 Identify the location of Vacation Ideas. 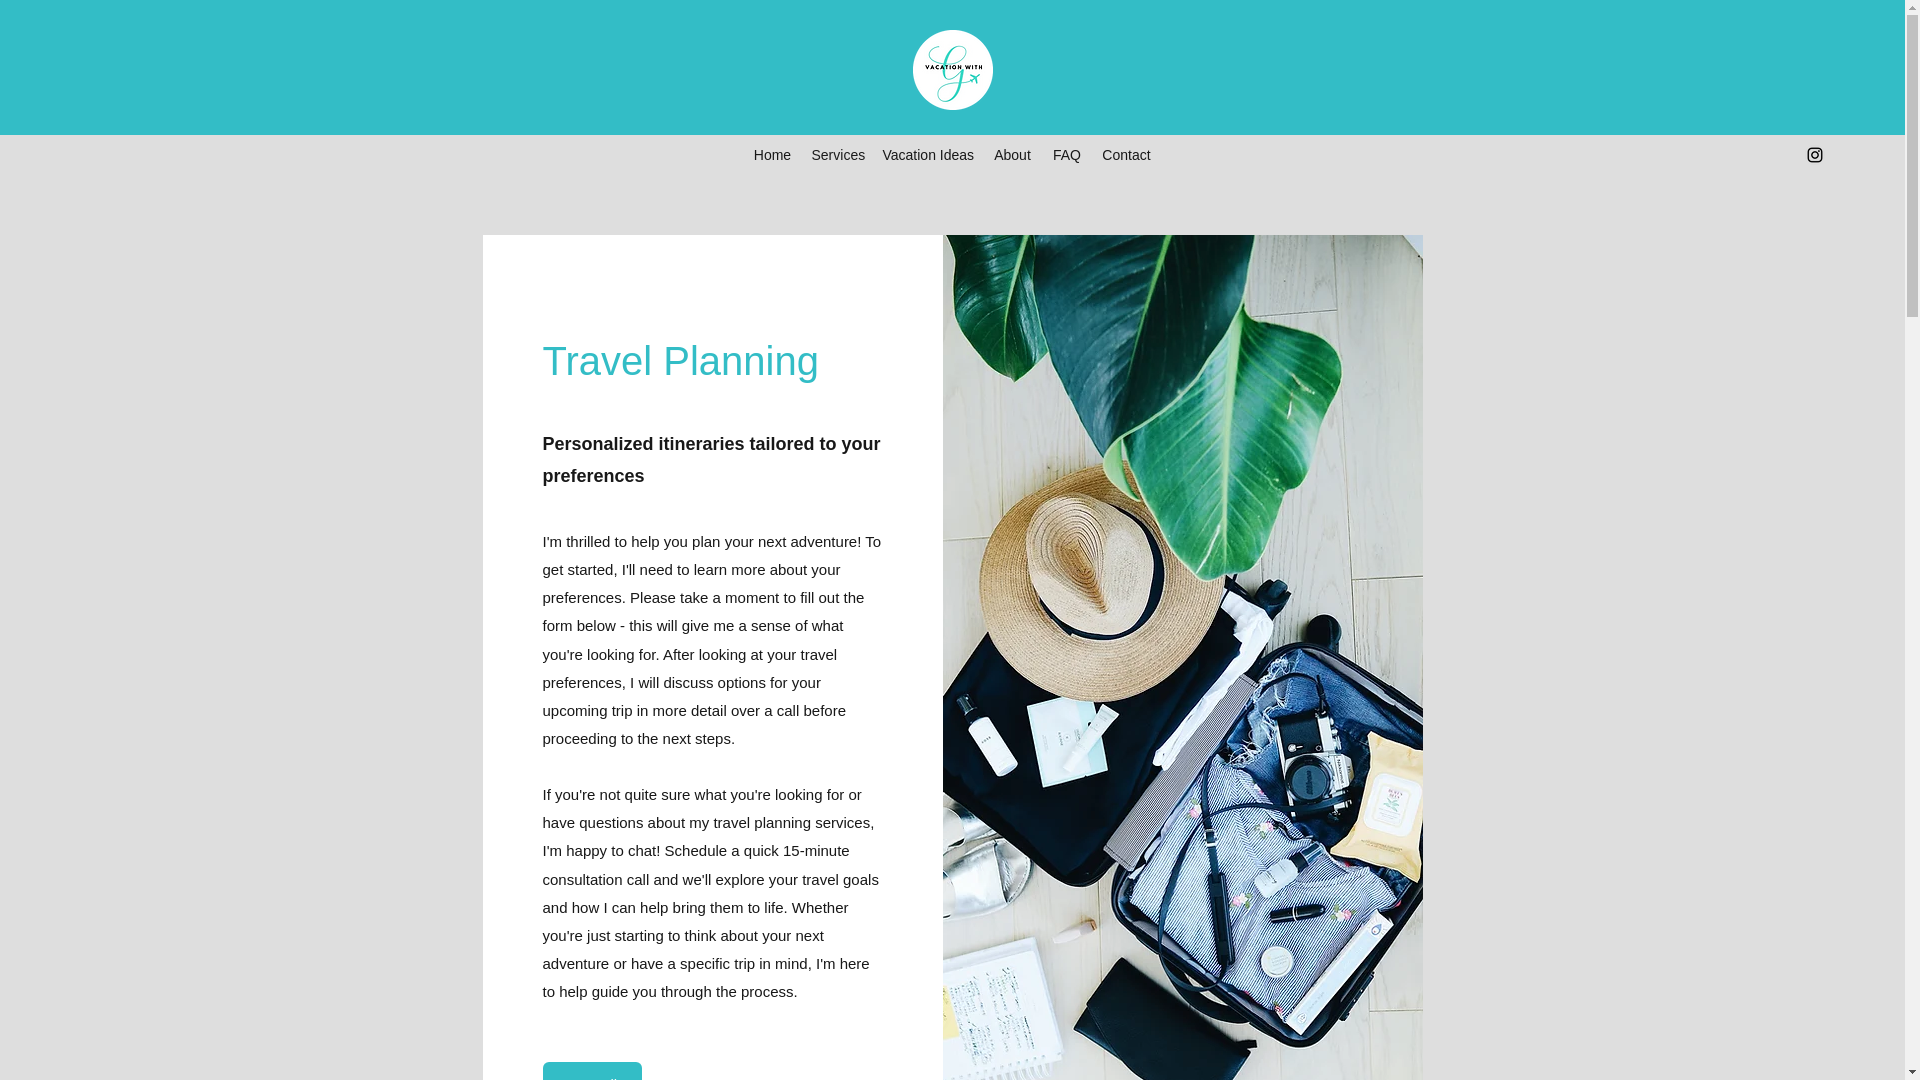
(926, 154).